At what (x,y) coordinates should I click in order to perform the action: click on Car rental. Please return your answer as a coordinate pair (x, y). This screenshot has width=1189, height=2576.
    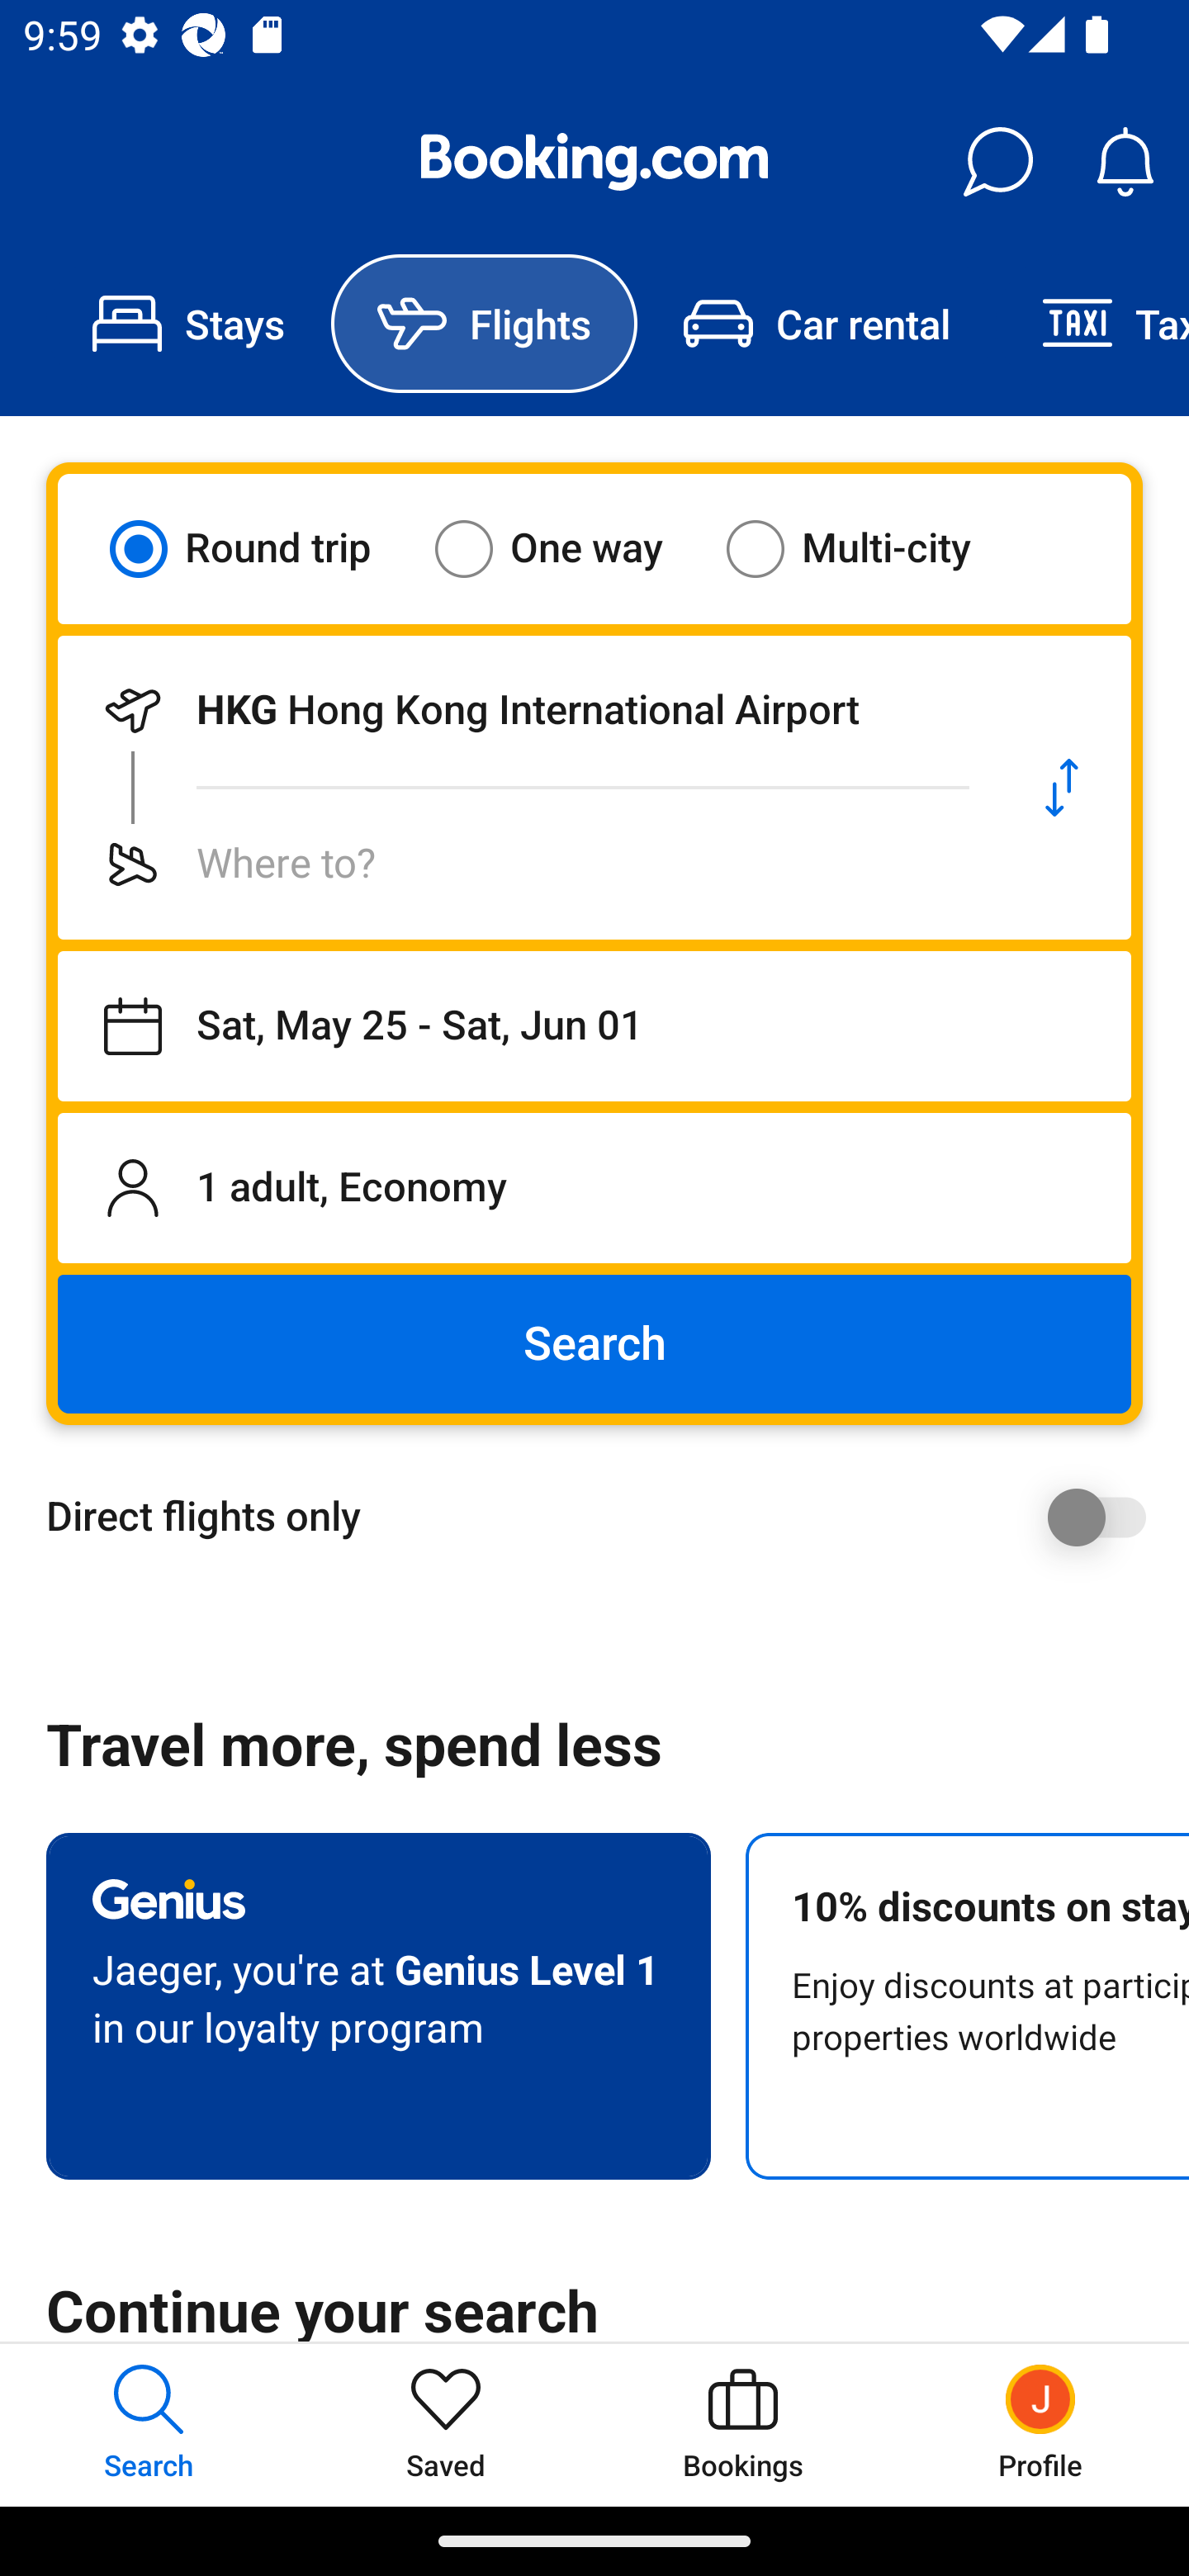
    Looking at the image, I should click on (816, 324).